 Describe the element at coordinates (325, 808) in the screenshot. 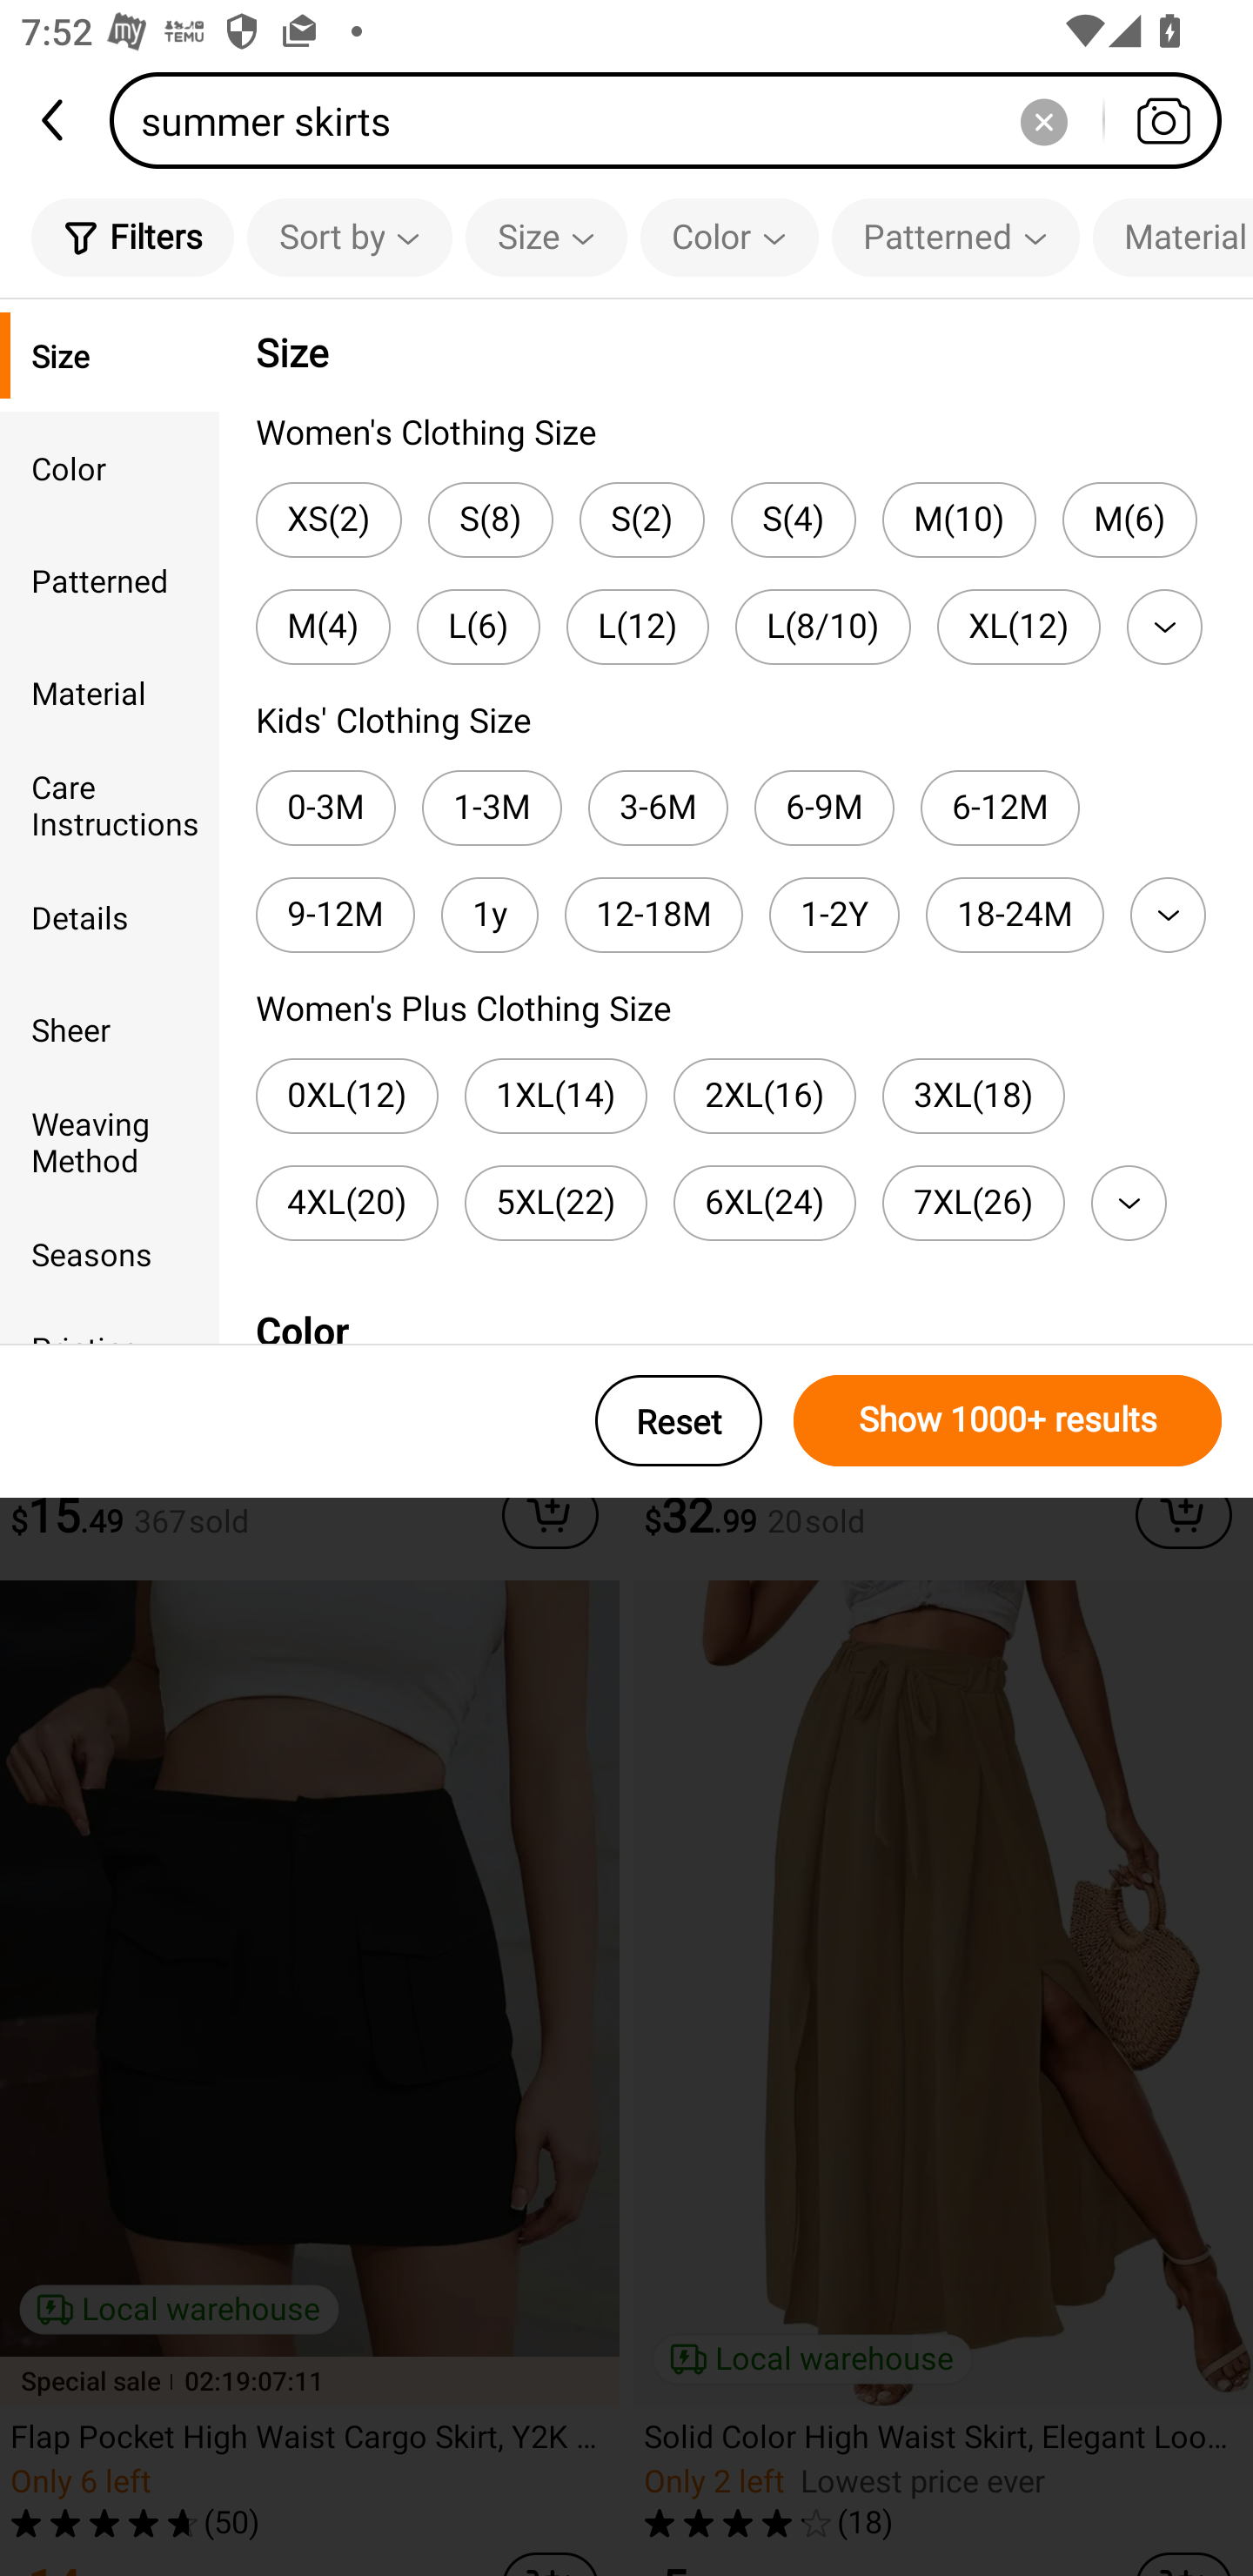

I see `0-3M` at that location.